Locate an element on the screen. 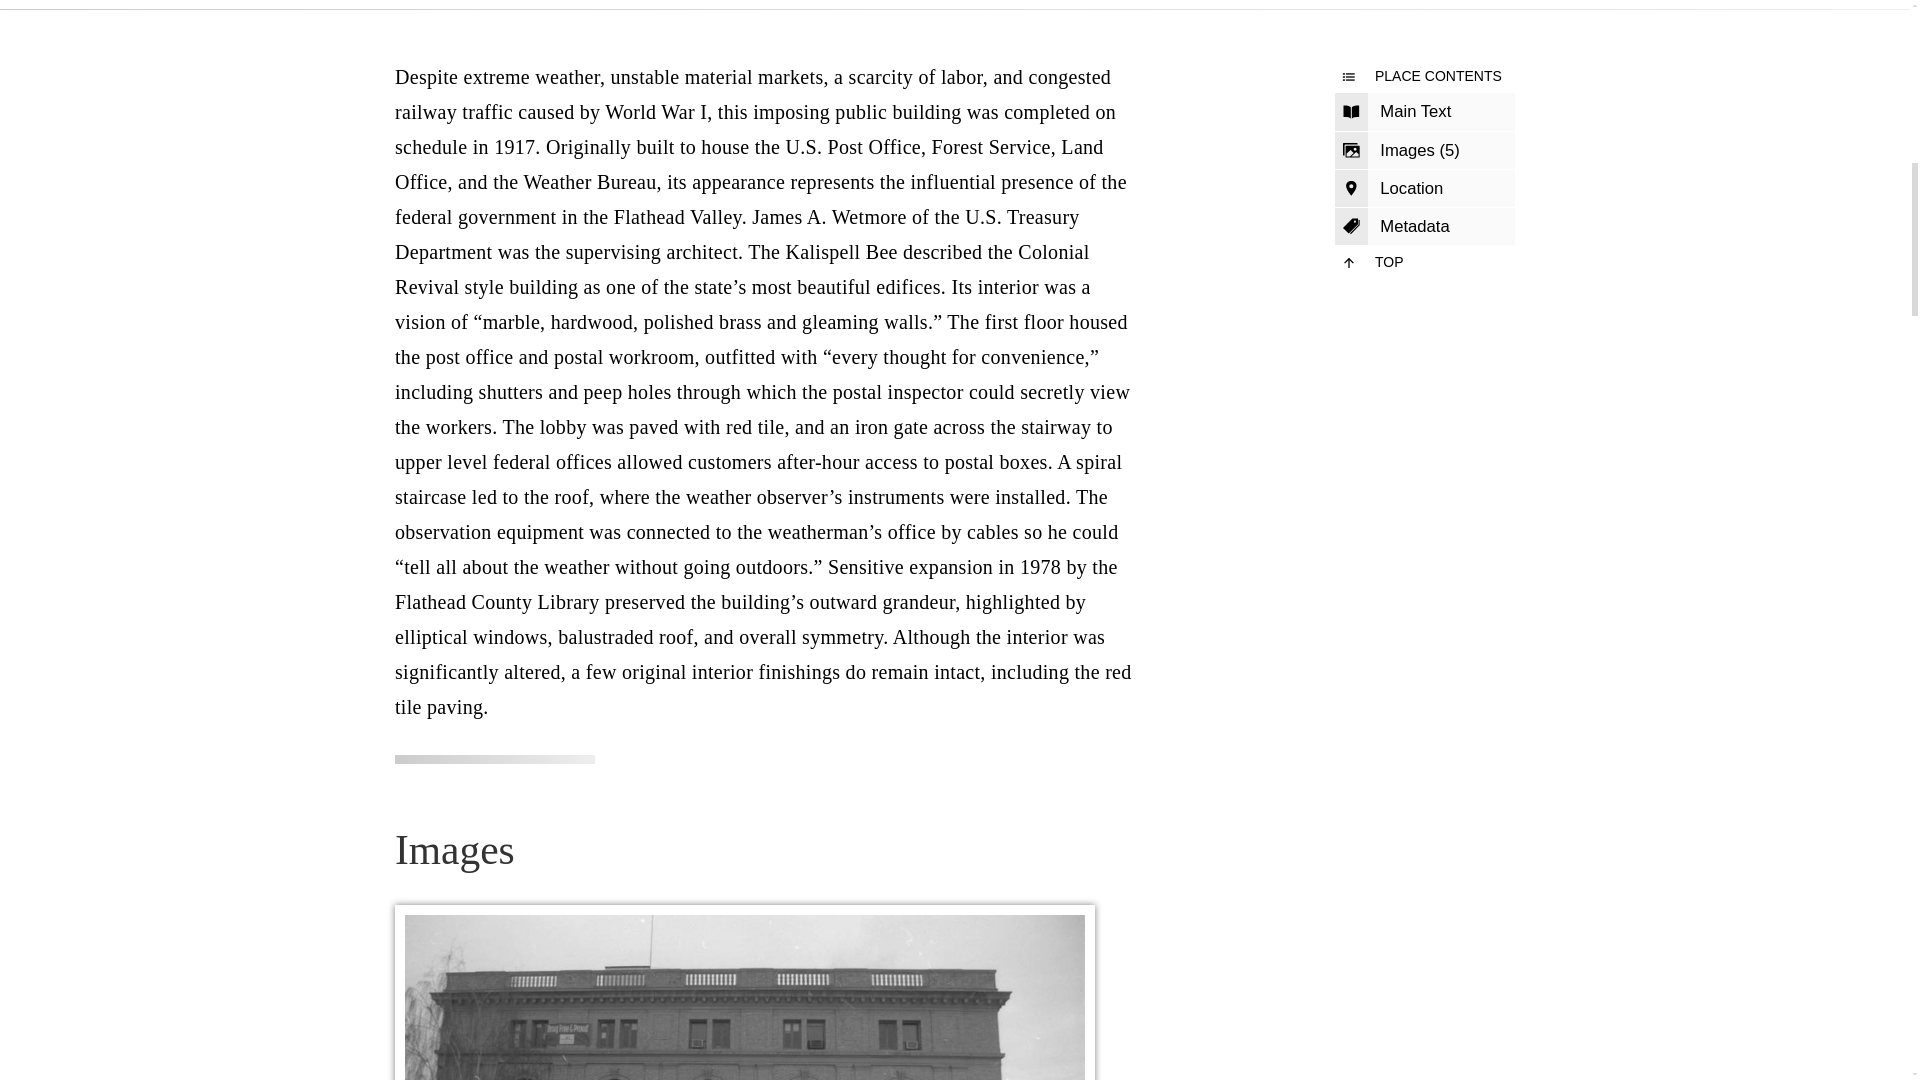 The image size is (1920, 1080). Location is located at coordinates (1424, 188).